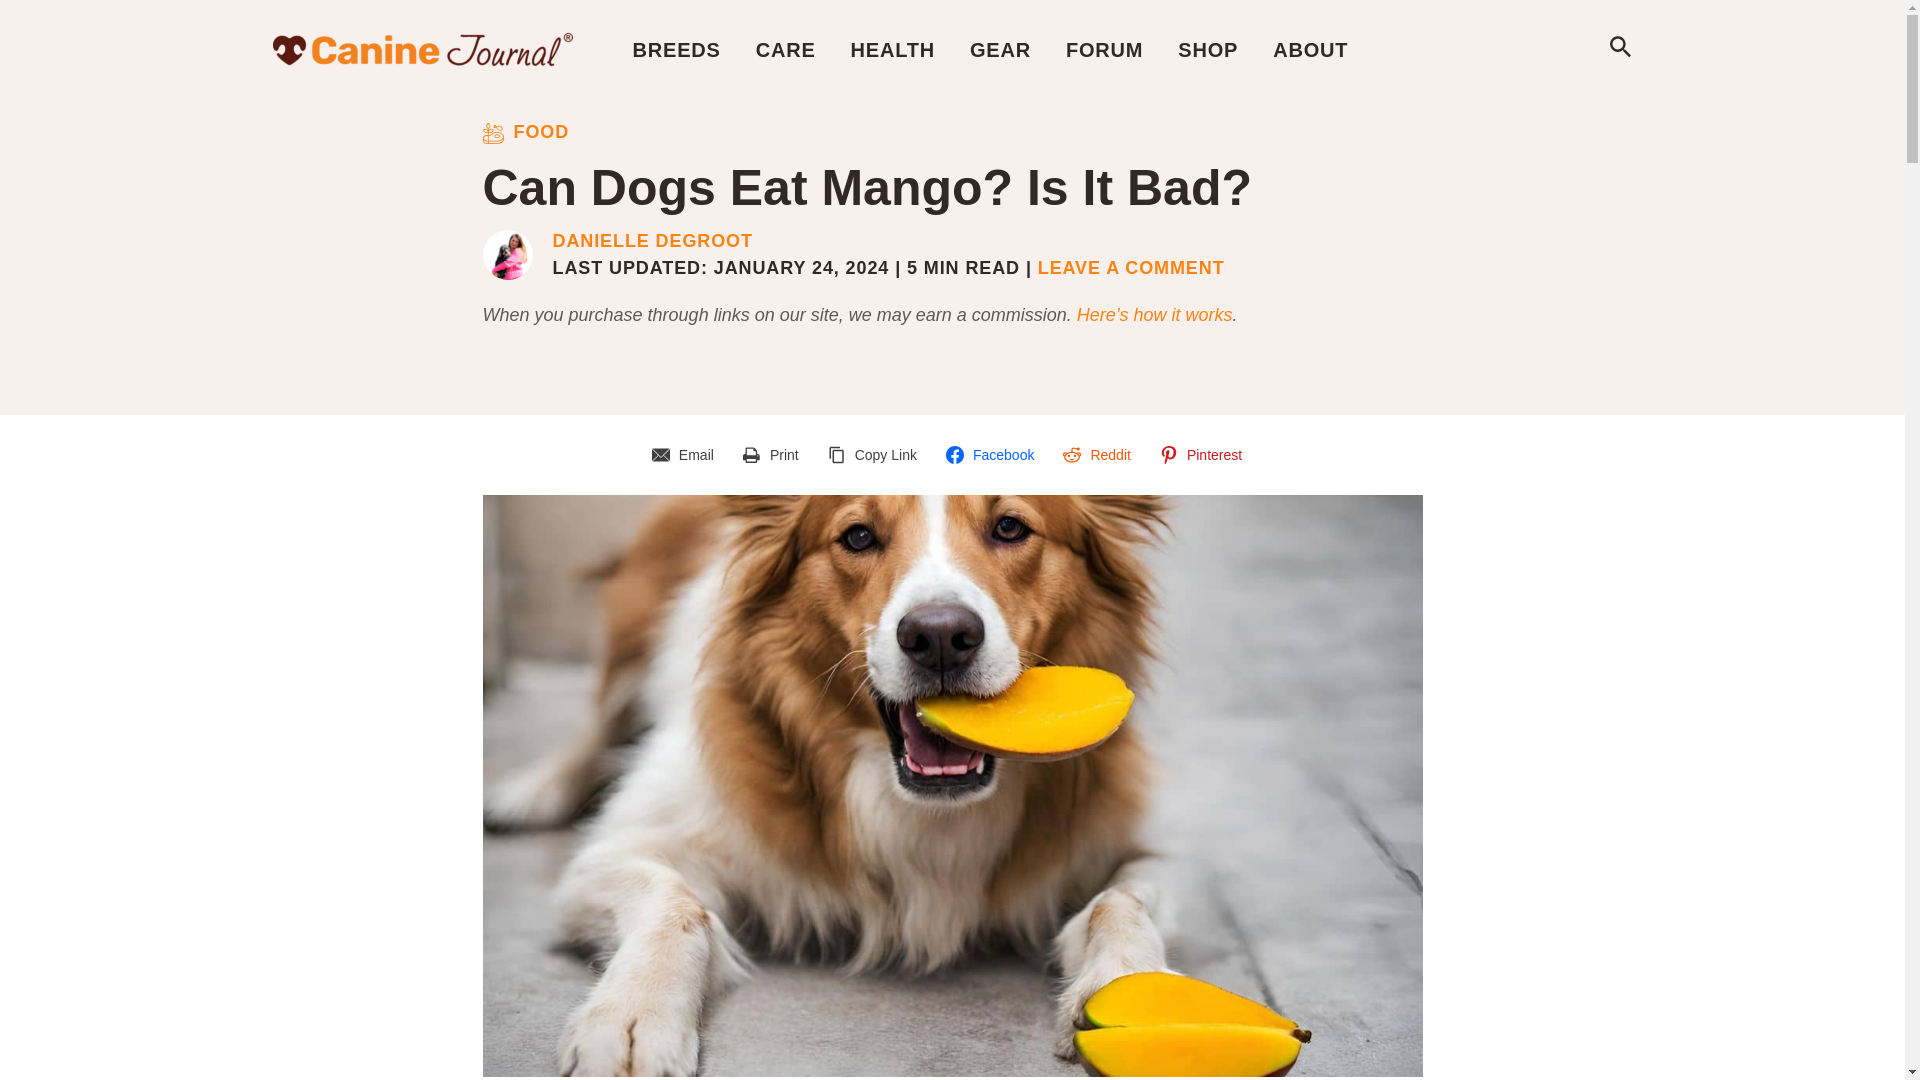 The width and height of the screenshot is (1920, 1080). I want to click on Share on Facebook, so click(992, 455).